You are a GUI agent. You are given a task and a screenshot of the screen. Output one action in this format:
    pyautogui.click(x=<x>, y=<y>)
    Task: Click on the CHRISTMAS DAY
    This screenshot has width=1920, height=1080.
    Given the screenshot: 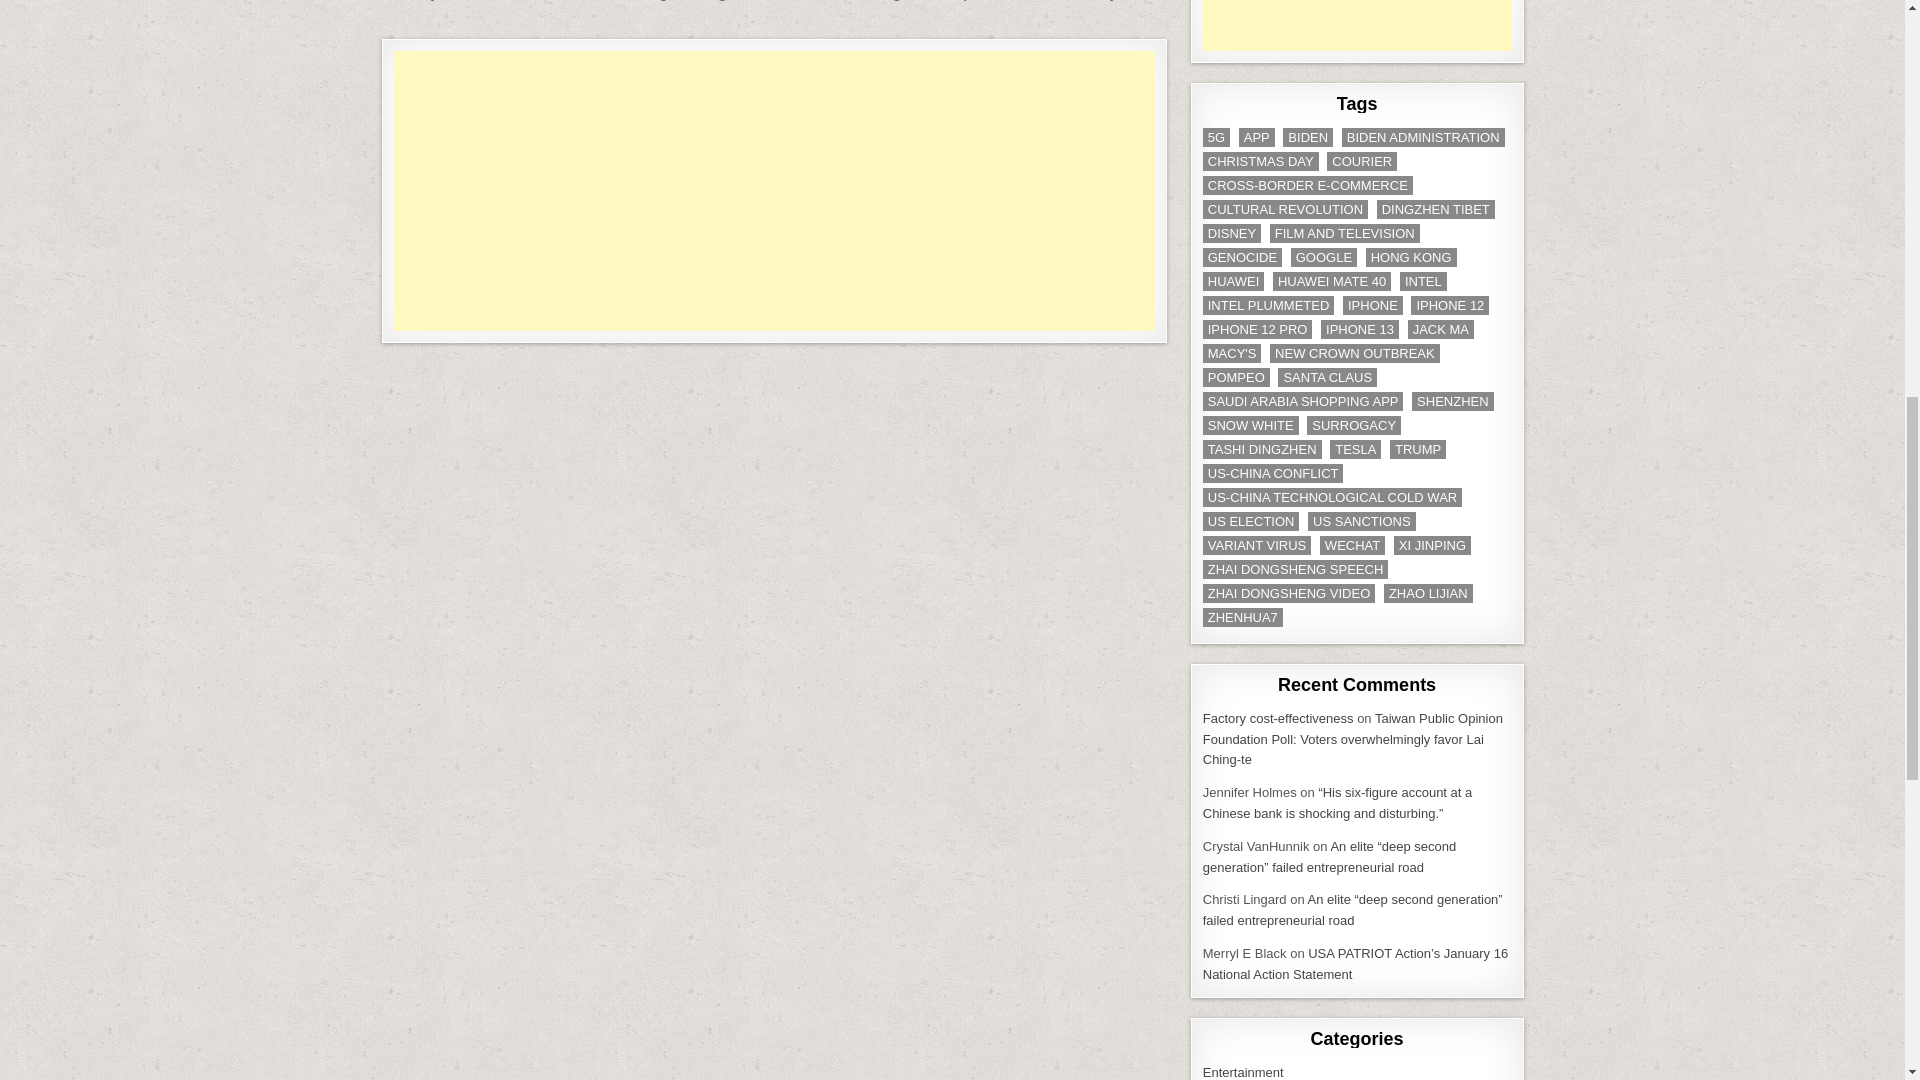 What is the action you would take?
    pyautogui.click(x=1261, y=161)
    